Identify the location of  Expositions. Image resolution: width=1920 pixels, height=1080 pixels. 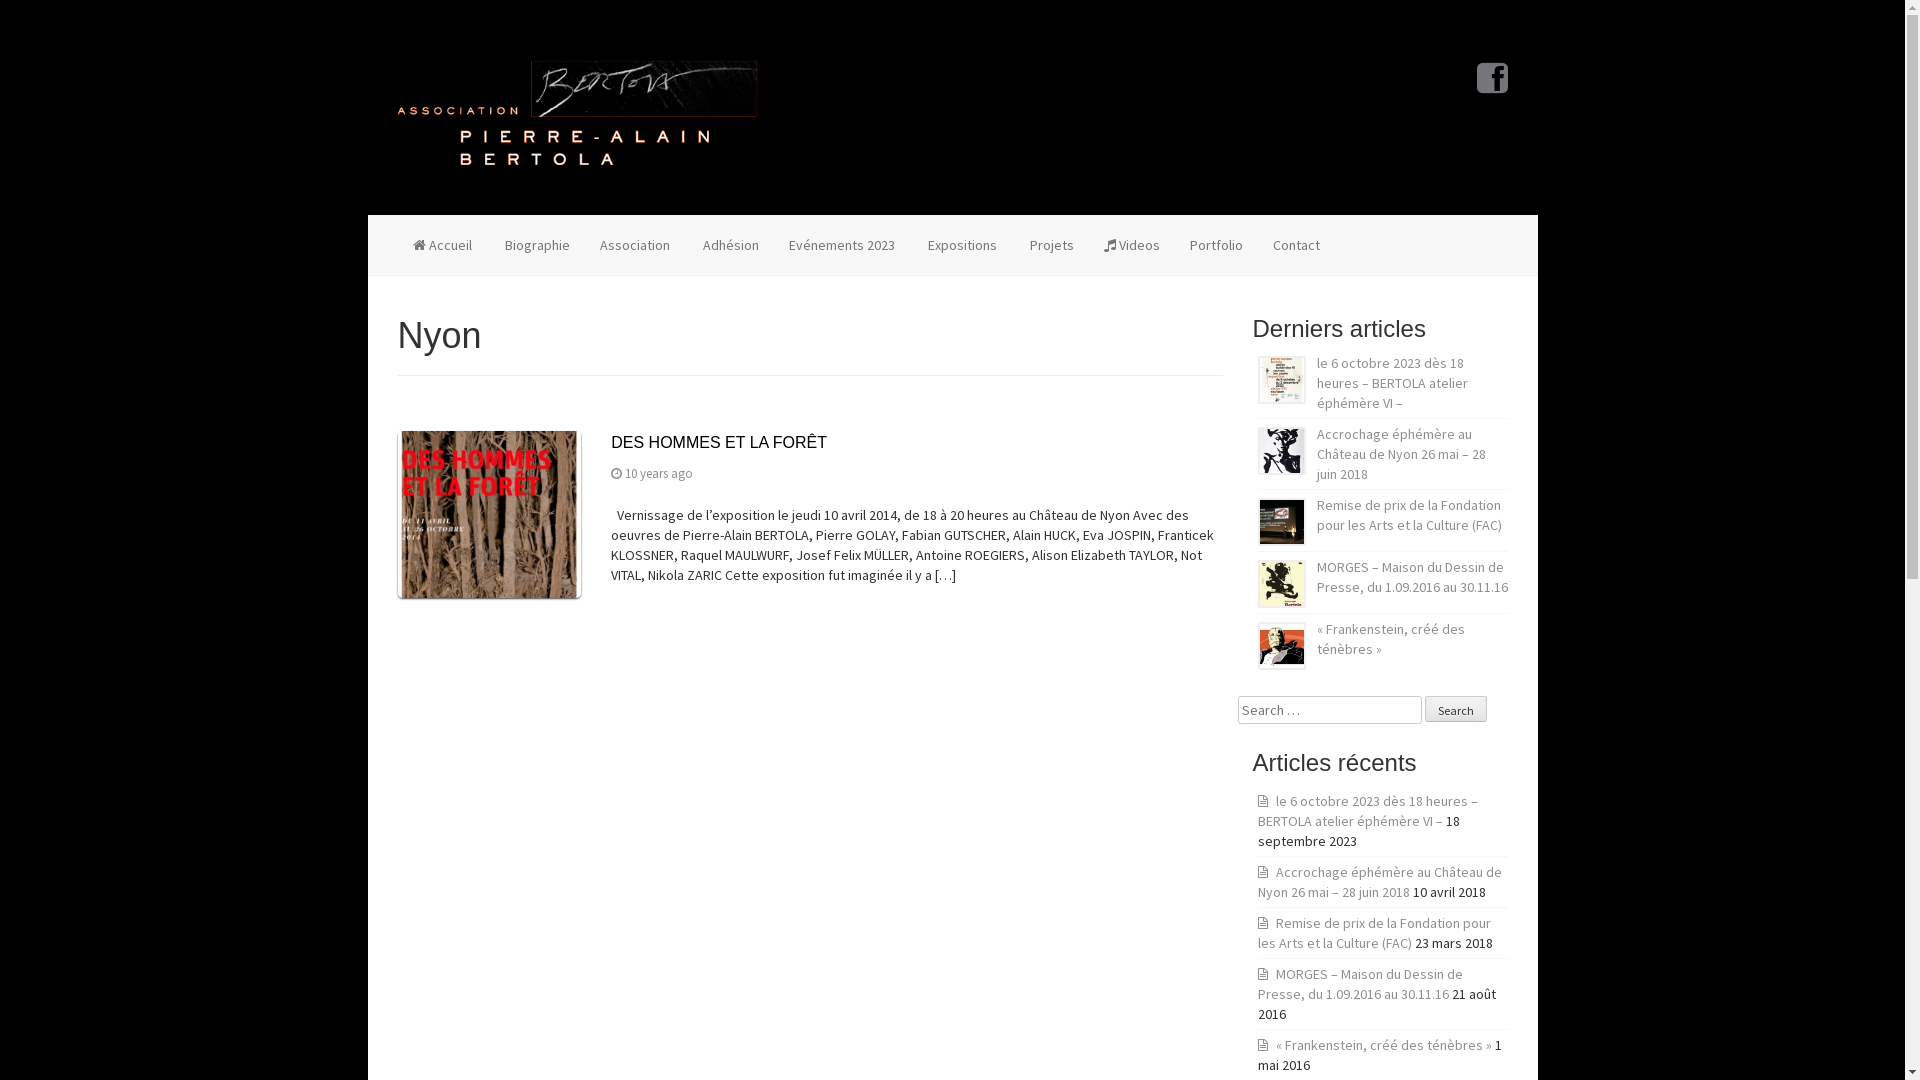
(961, 245).